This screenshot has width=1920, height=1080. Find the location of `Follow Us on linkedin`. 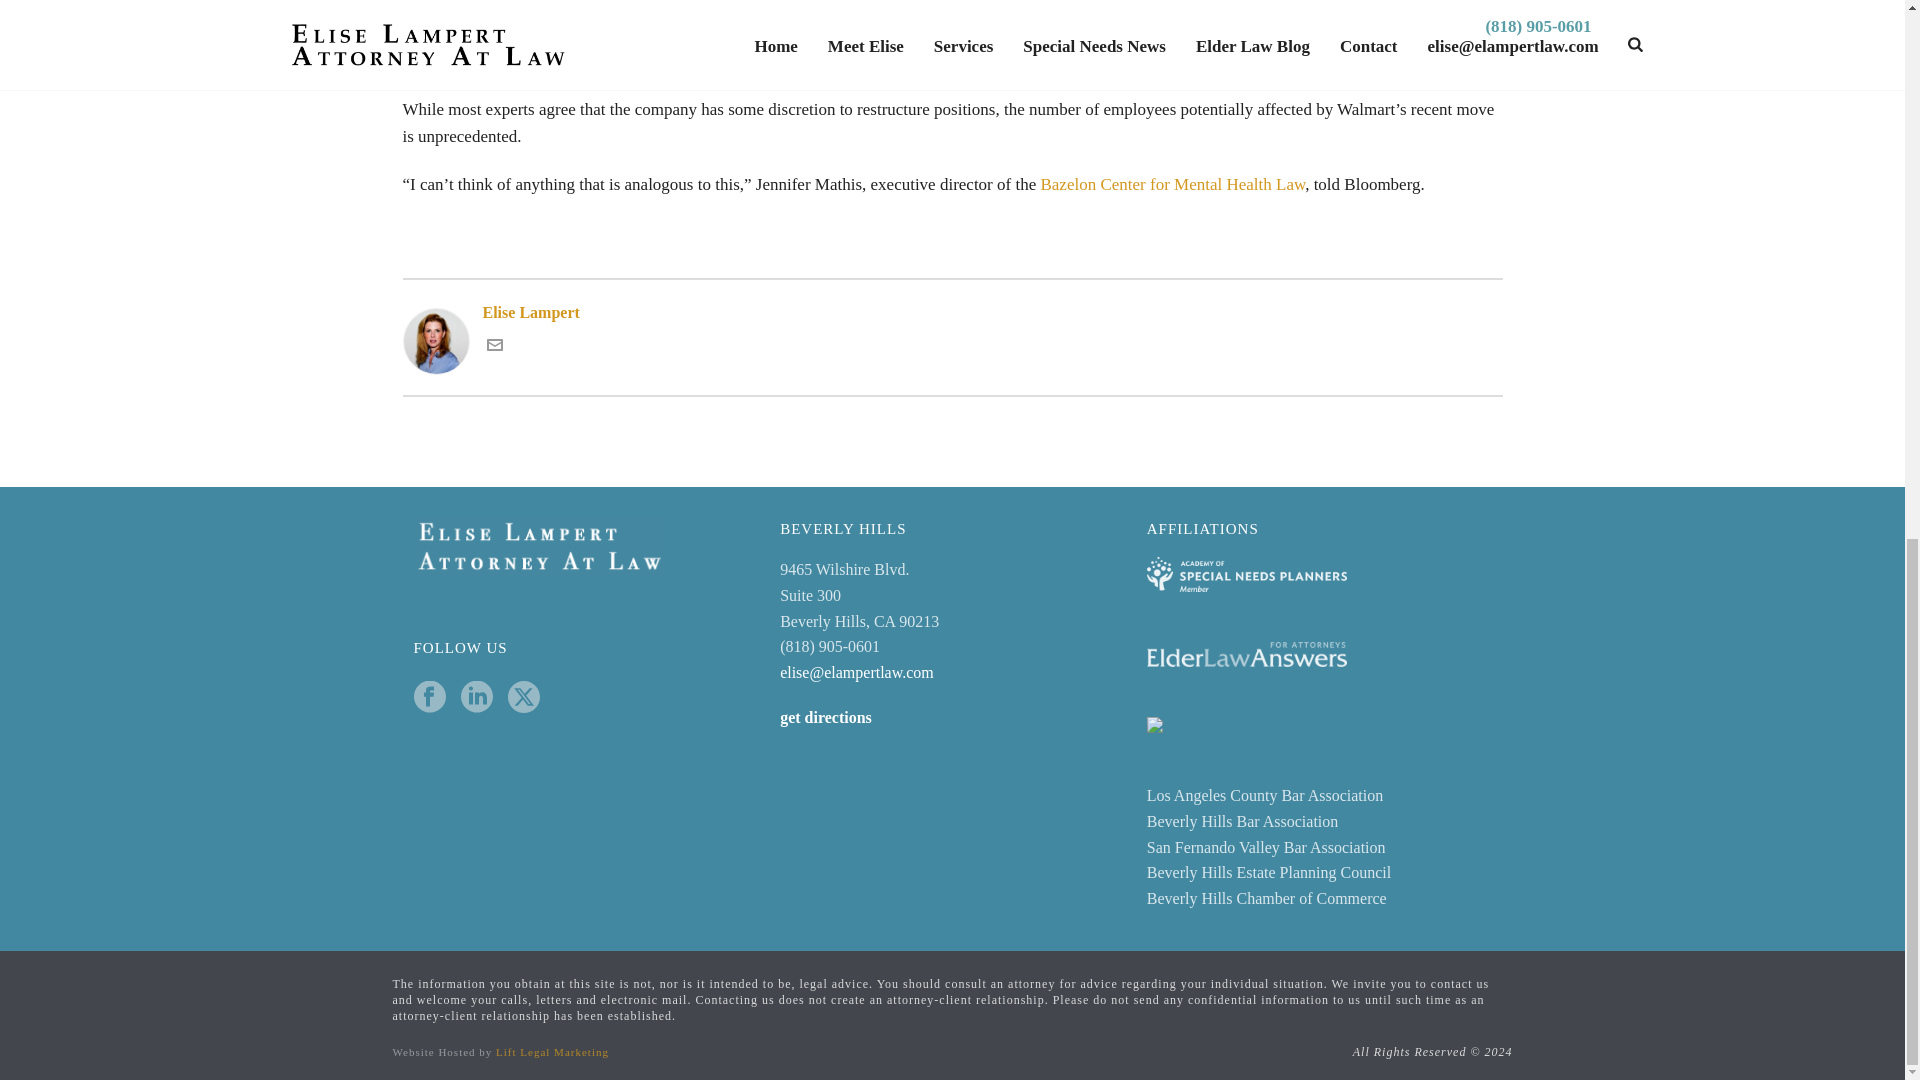

Follow Us on linkedin is located at coordinates (476, 698).